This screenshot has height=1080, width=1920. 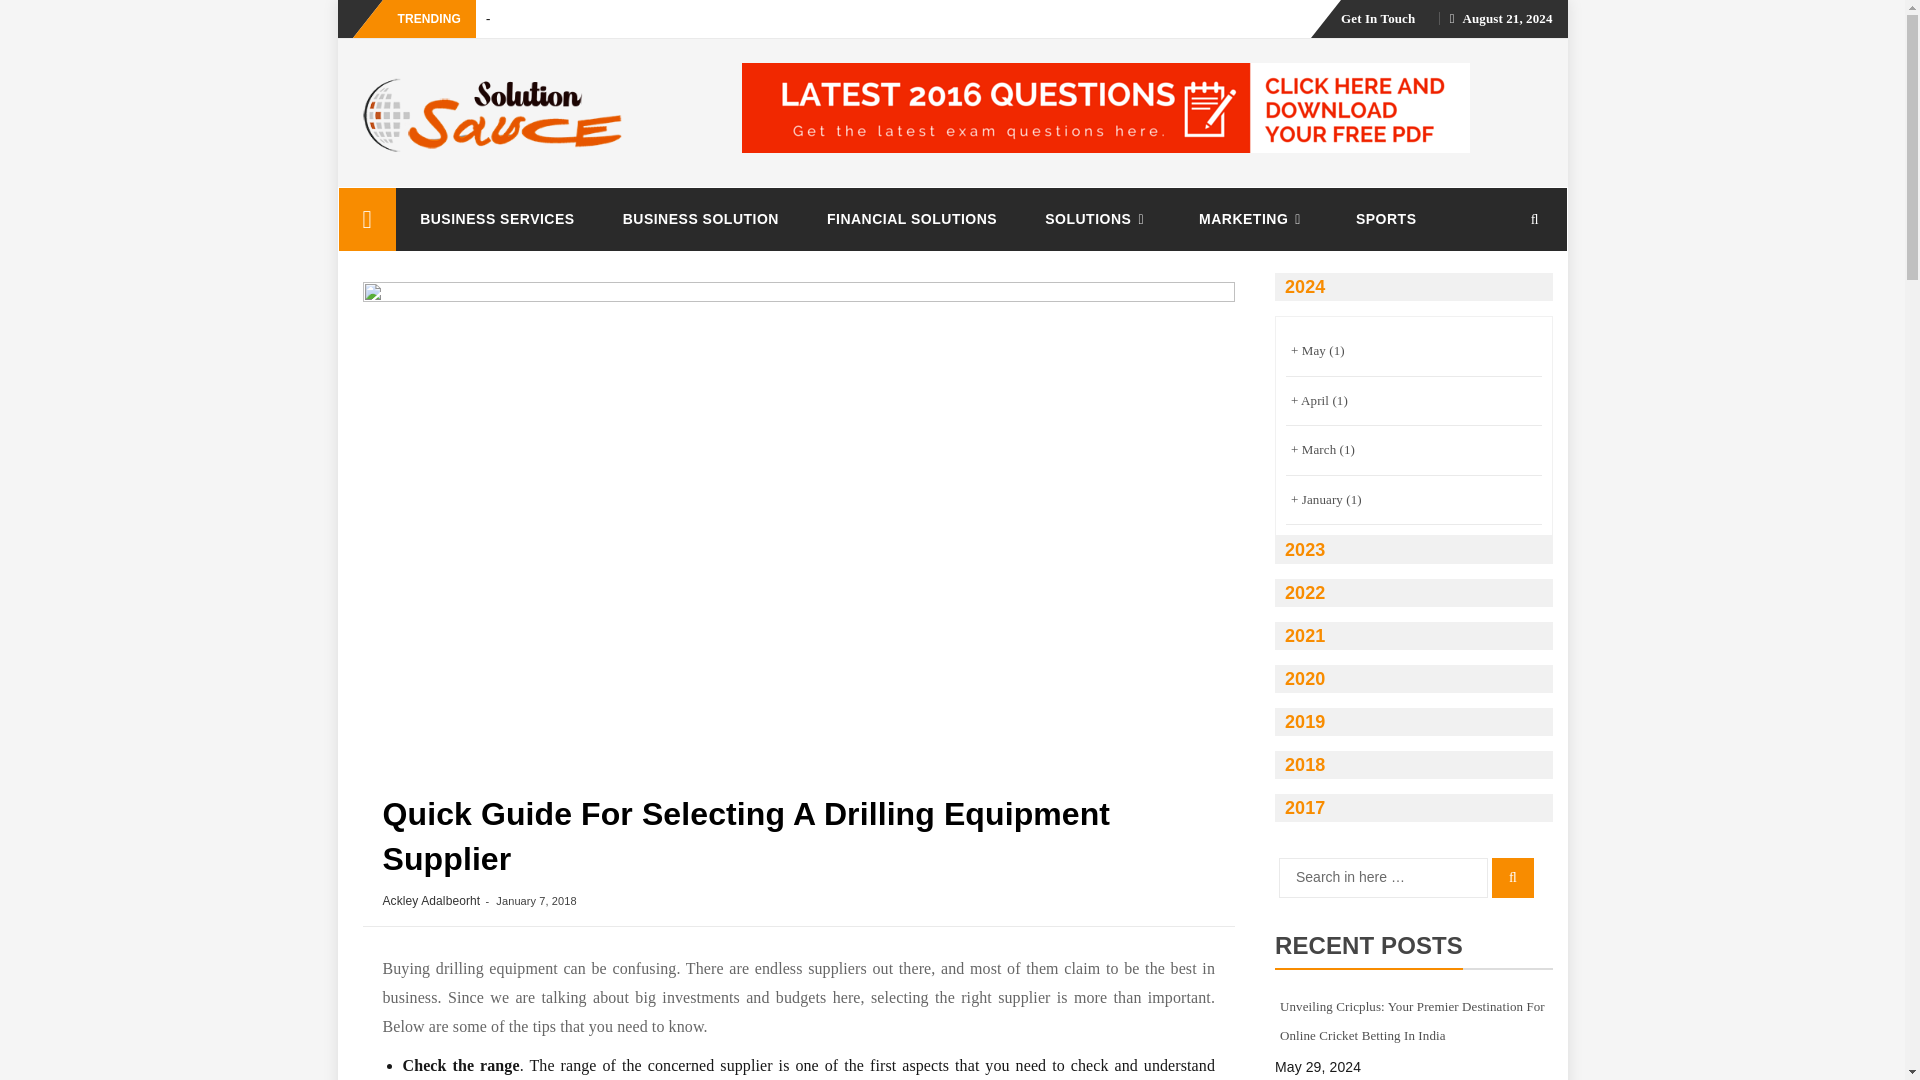 What do you see at coordinates (497, 218) in the screenshot?
I see `BUSINESS SERVICES` at bounding box center [497, 218].